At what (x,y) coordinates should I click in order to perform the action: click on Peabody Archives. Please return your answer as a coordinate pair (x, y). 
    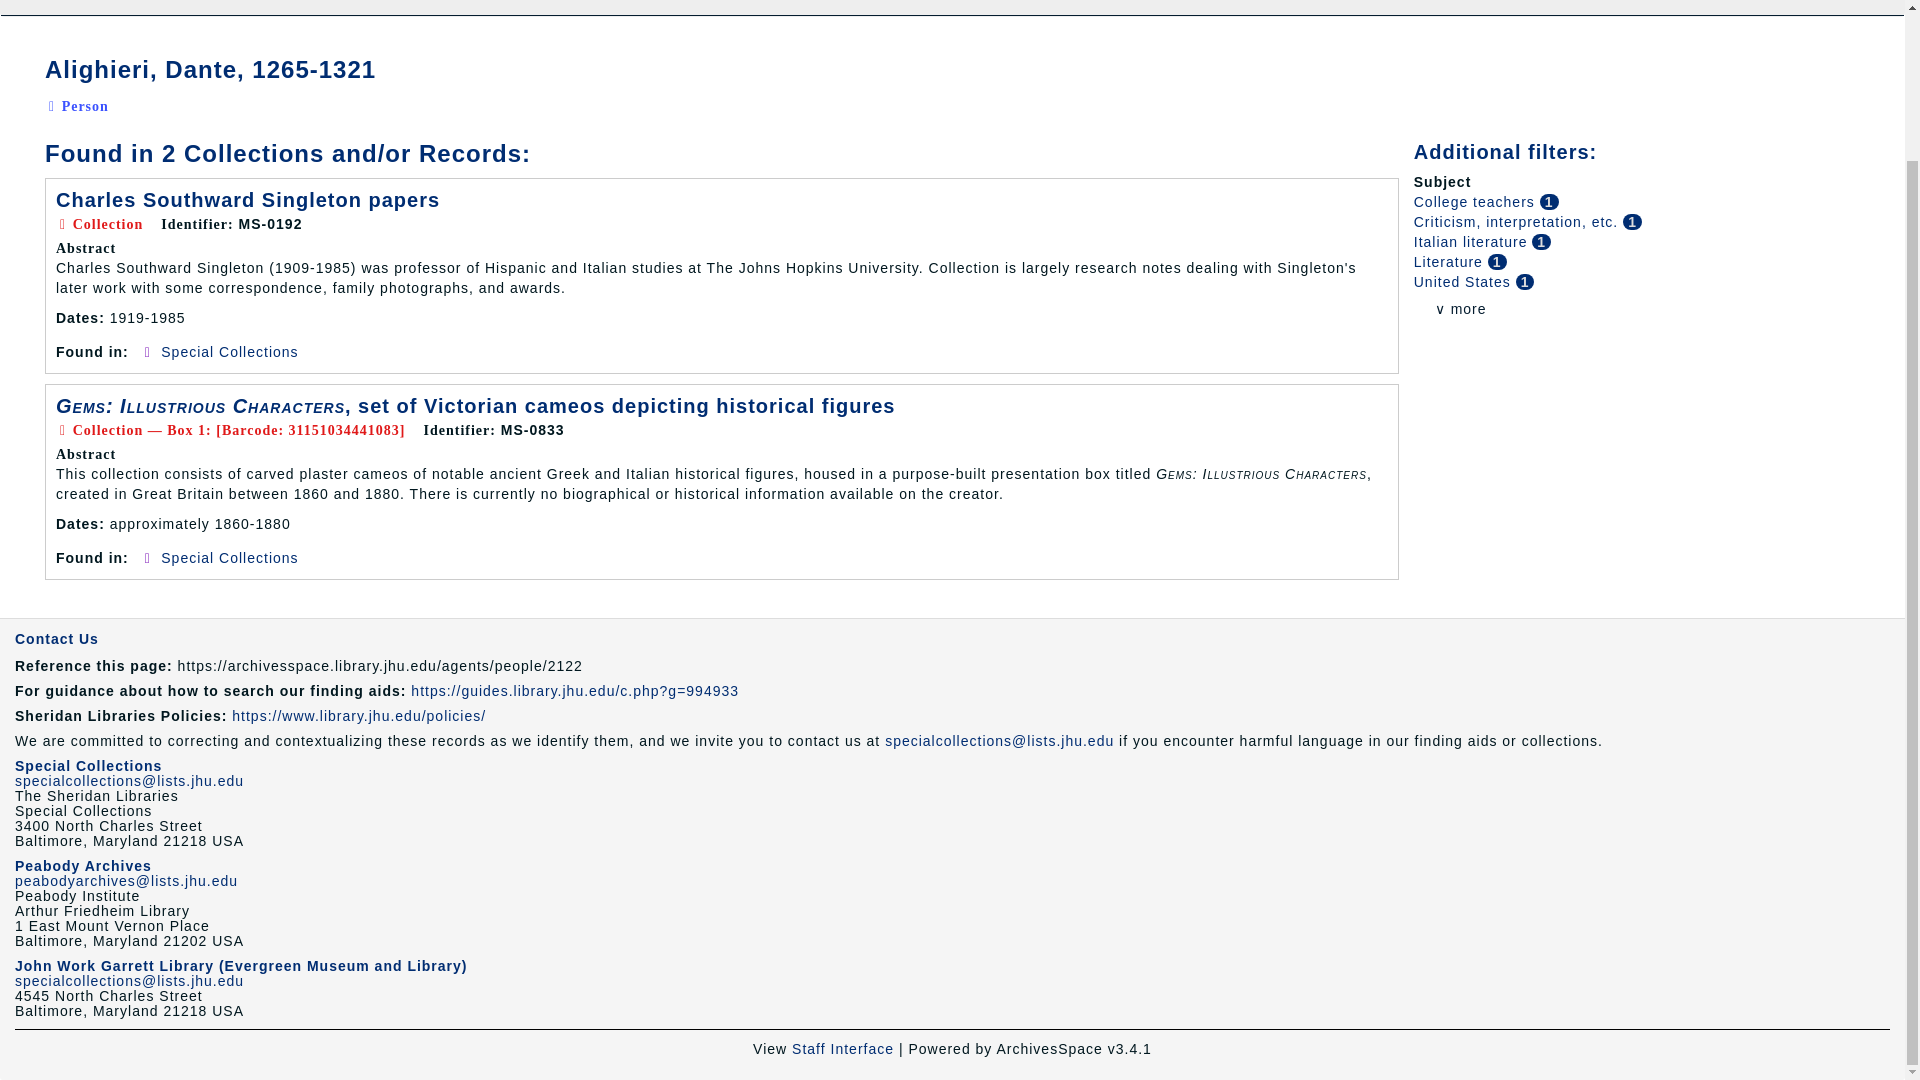
    Looking at the image, I should click on (83, 865).